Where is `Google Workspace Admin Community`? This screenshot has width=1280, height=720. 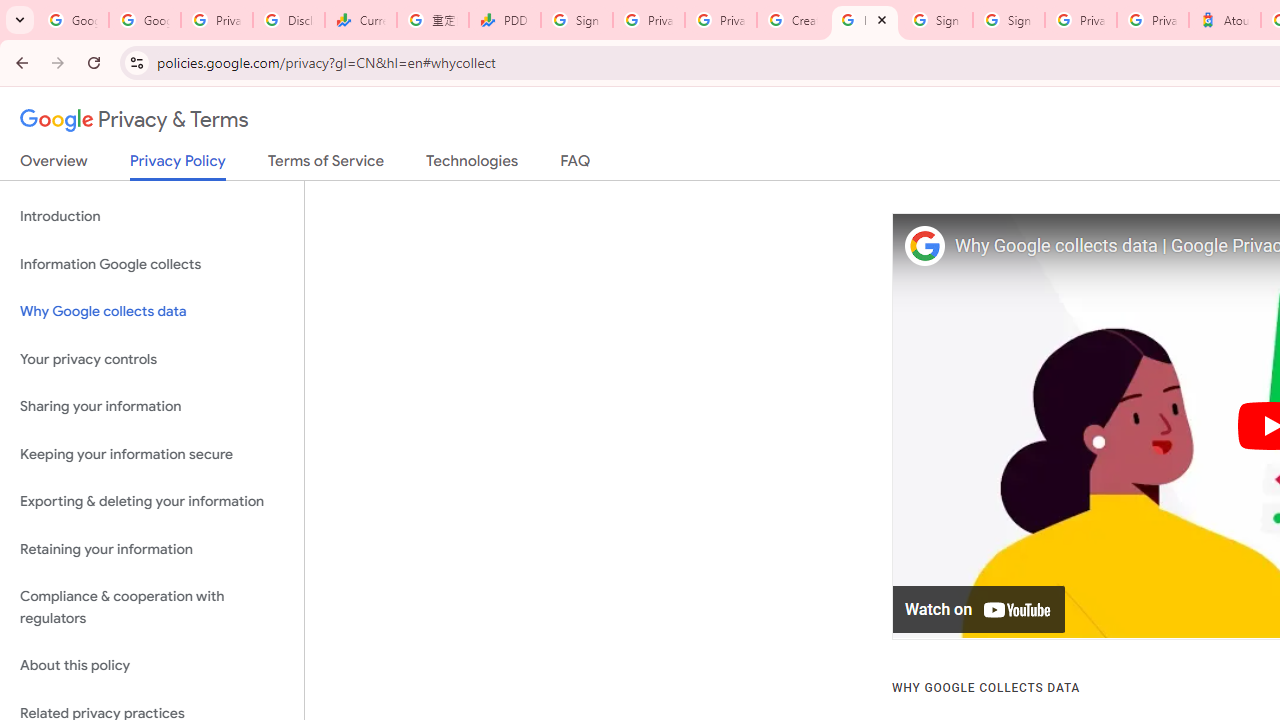 Google Workspace Admin Community is located at coordinates (72, 20).